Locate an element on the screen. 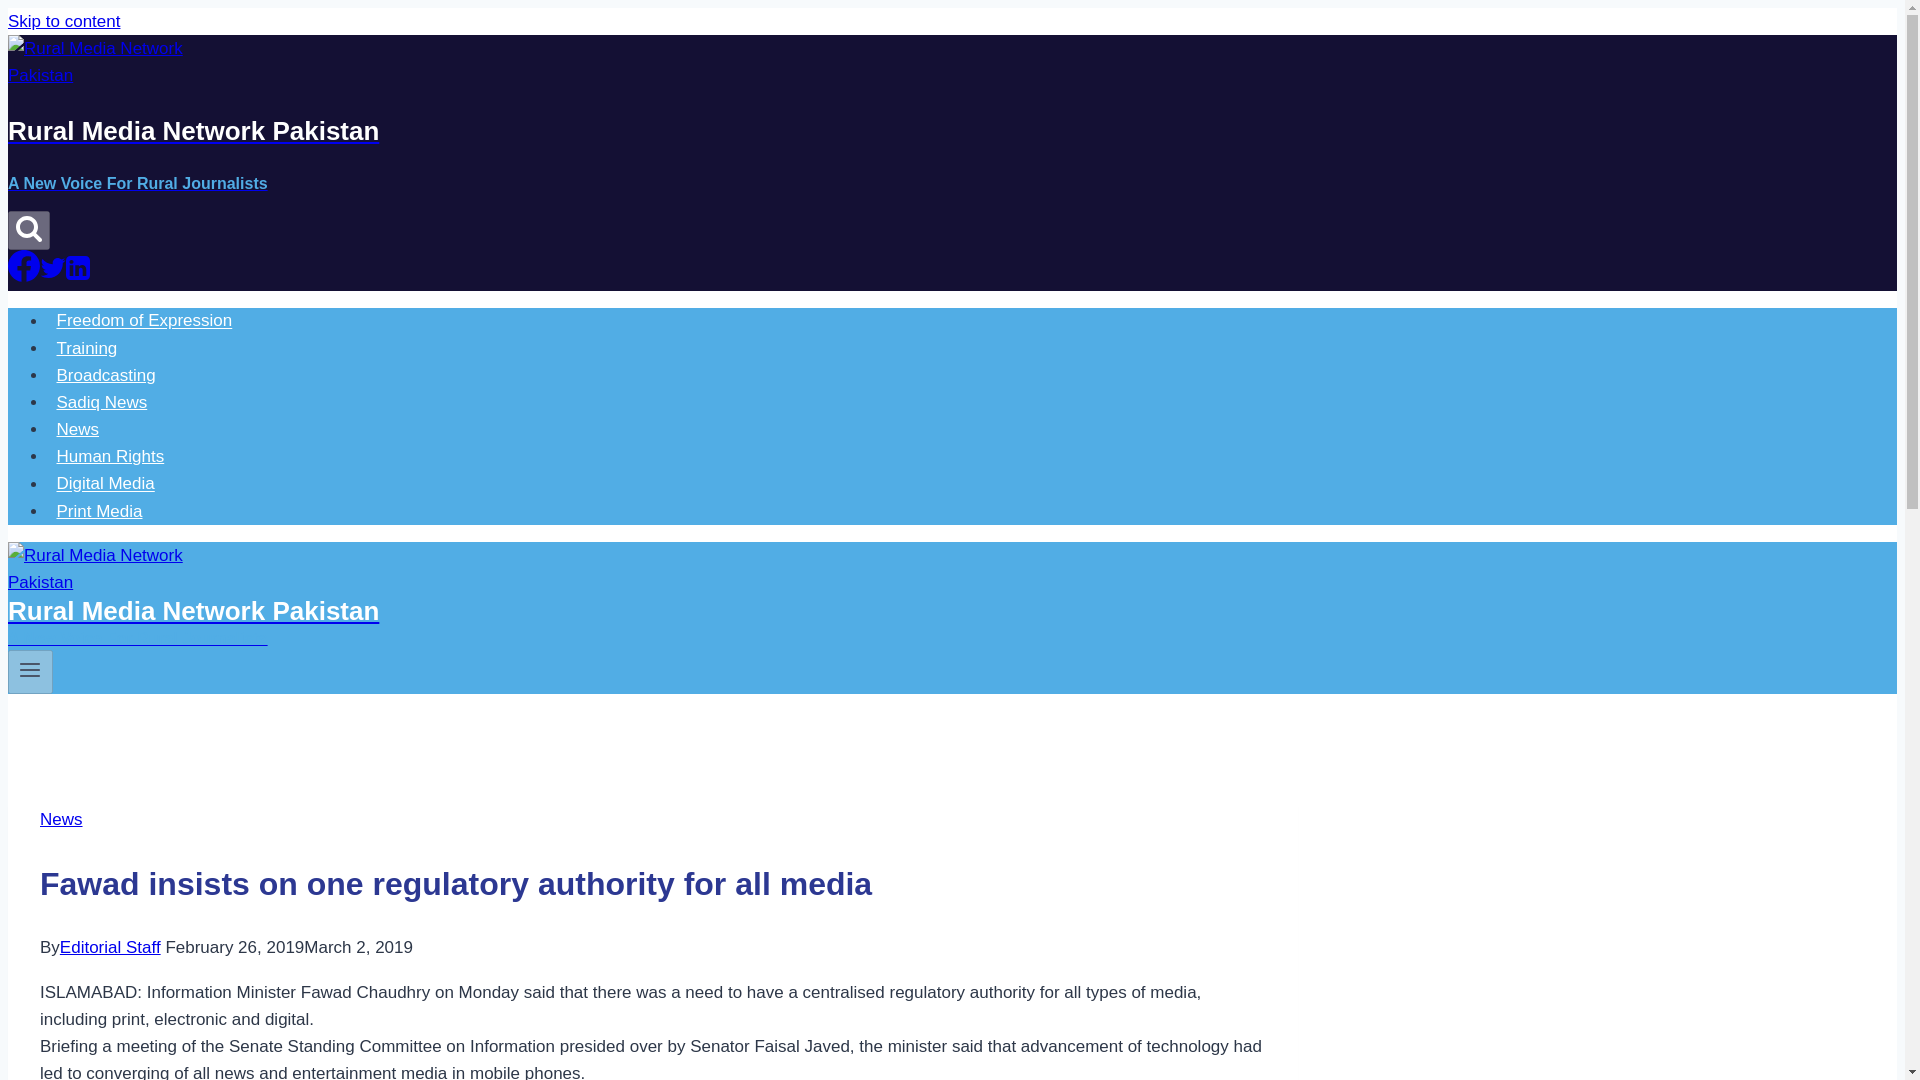  Training is located at coordinates (87, 348).